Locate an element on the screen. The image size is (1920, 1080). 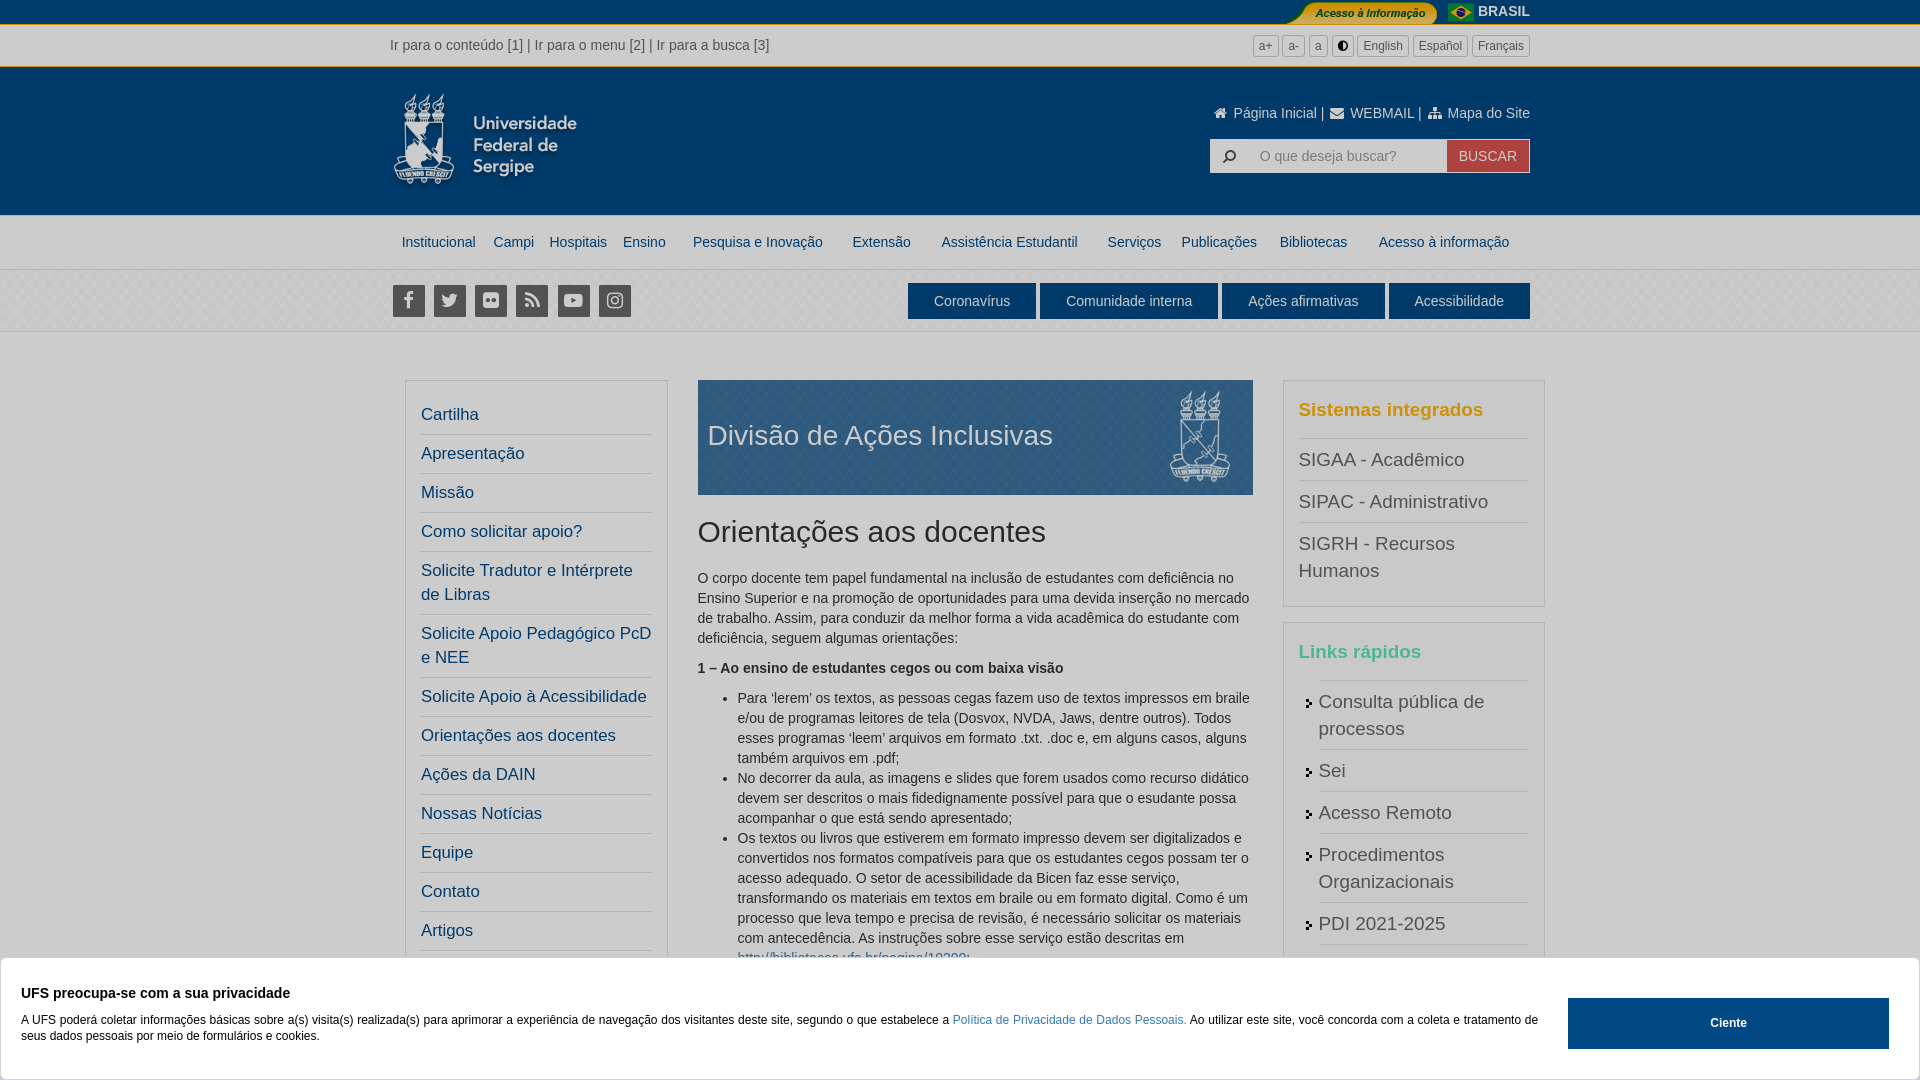
Telefones is located at coordinates (1358, 1050).